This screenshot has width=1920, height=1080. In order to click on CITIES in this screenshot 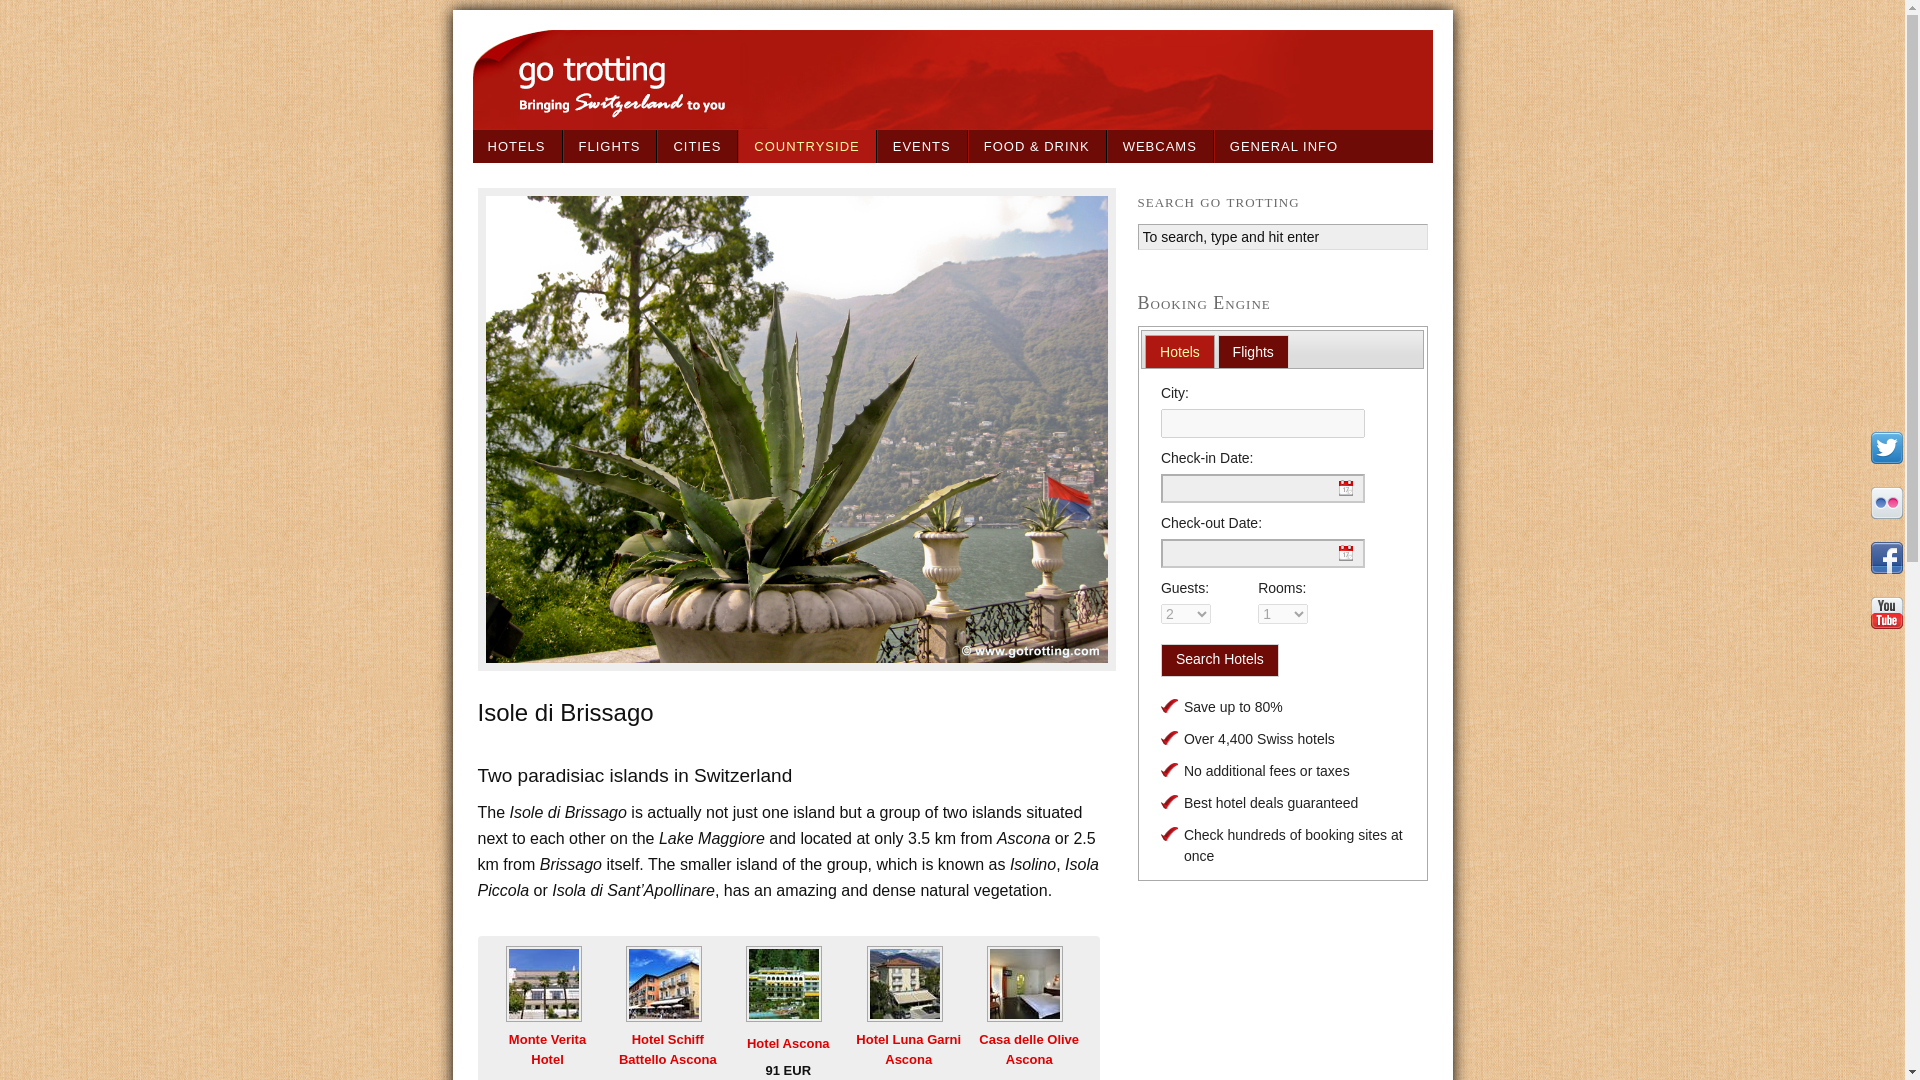, I will do `click(698, 146)`.